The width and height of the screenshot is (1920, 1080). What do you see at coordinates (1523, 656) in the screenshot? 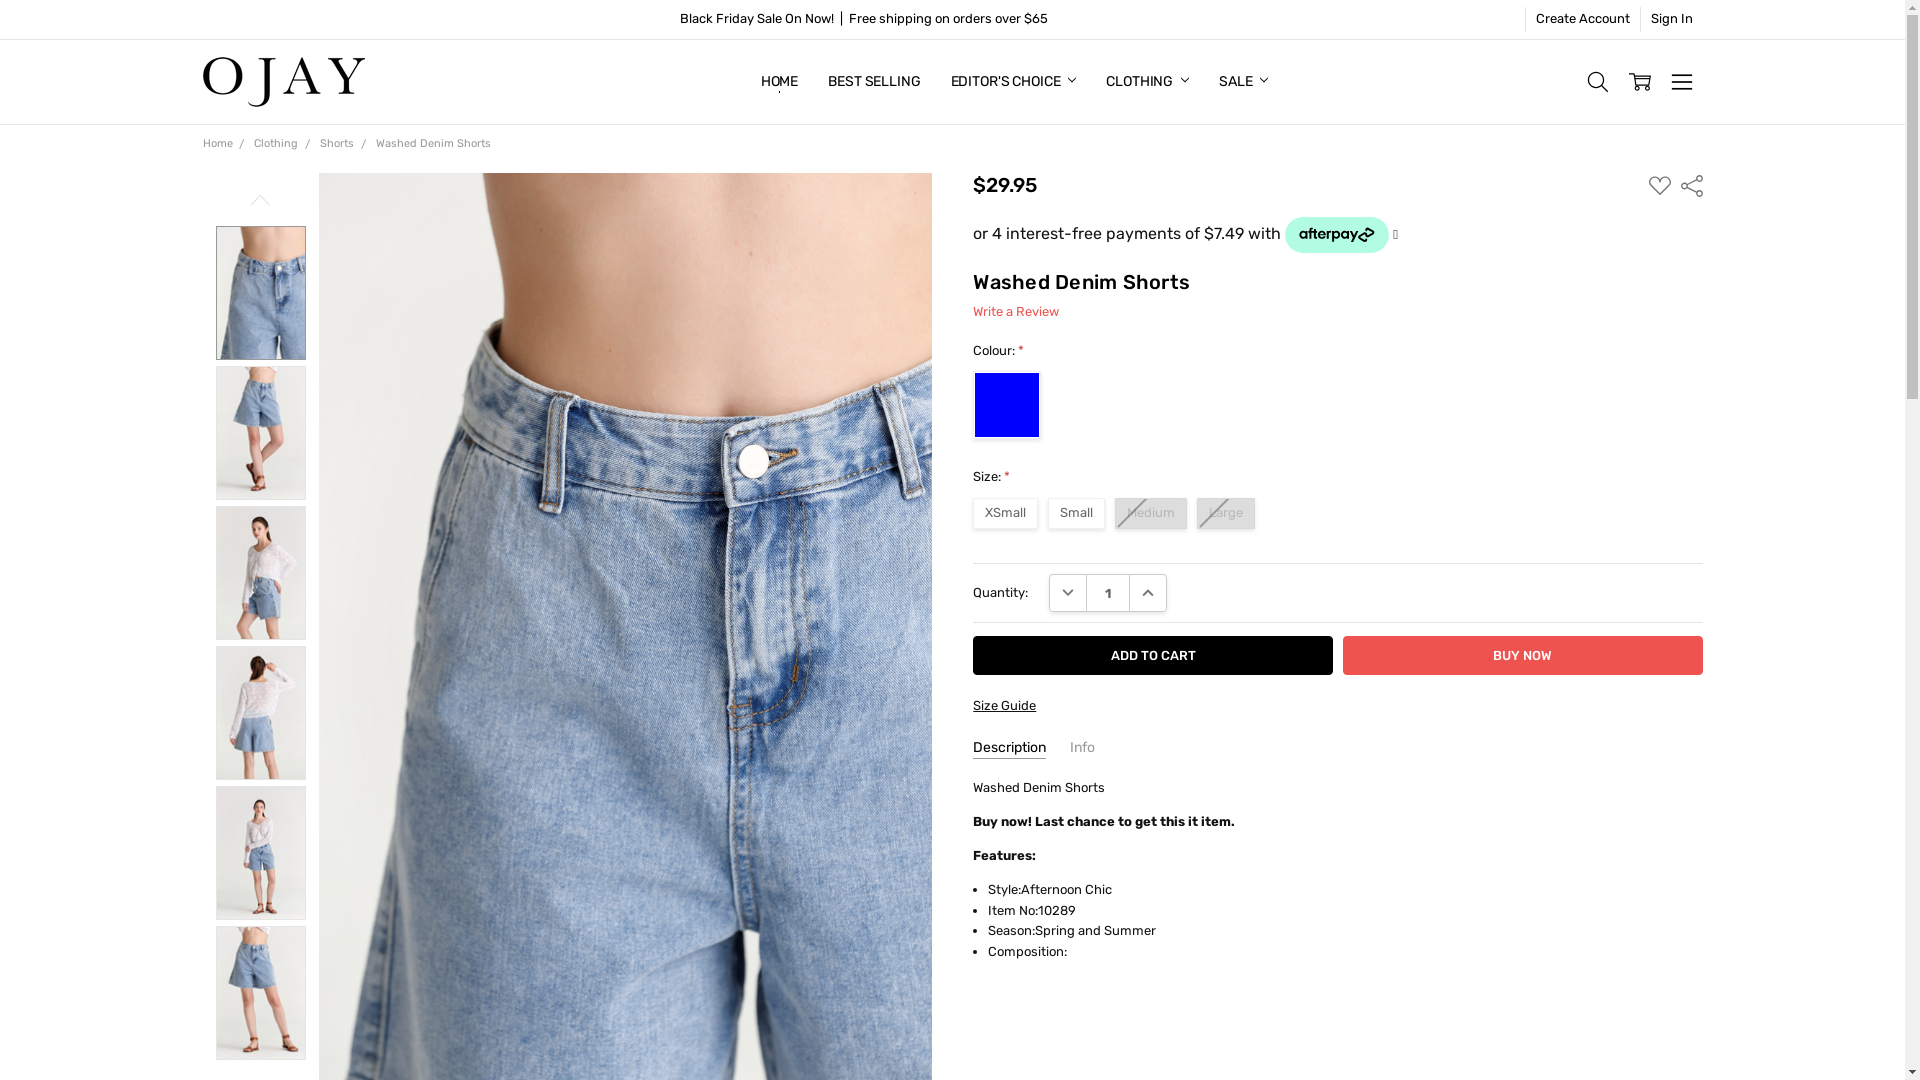
I see `Buy Now` at bounding box center [1523, 656].